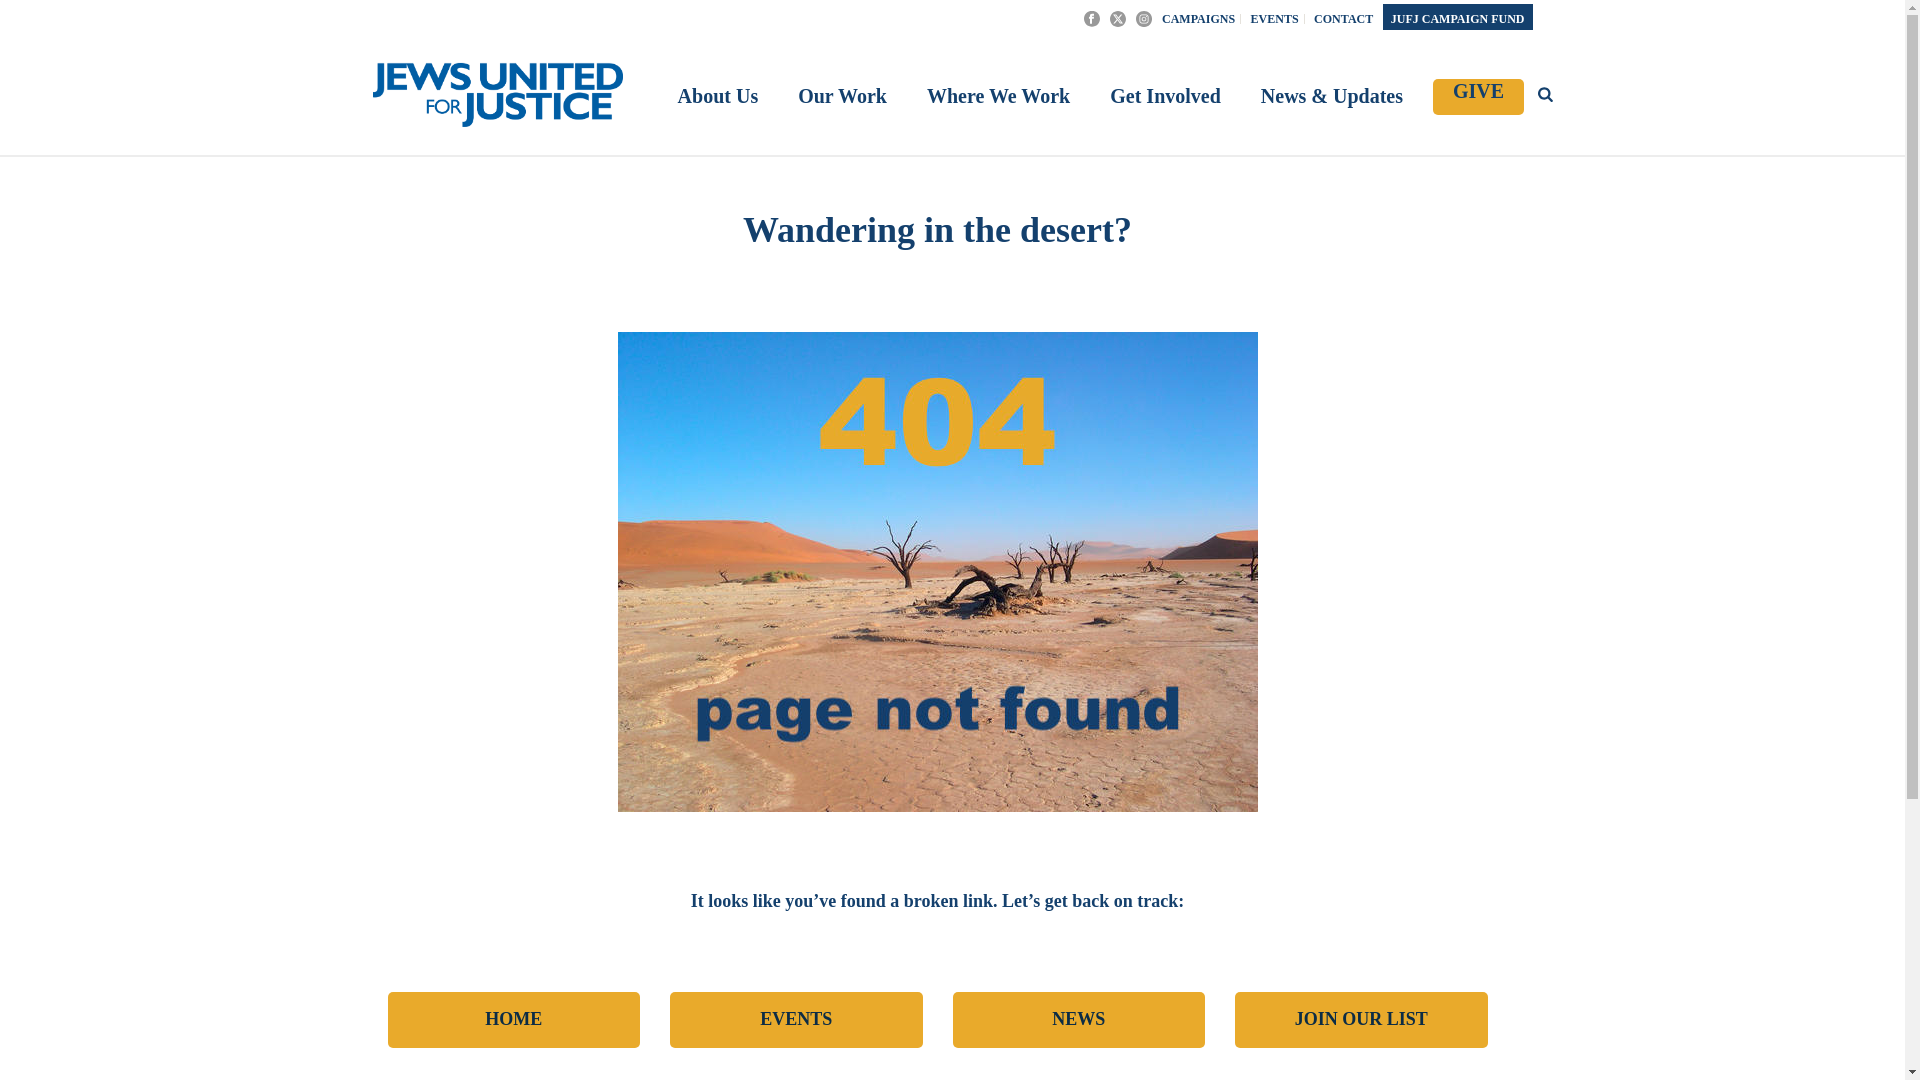 The width and height of the screenshot is (1920, 1080). Describe the element at coordinates (514, 1020) in the screenshot. I see `HOME` at that location.